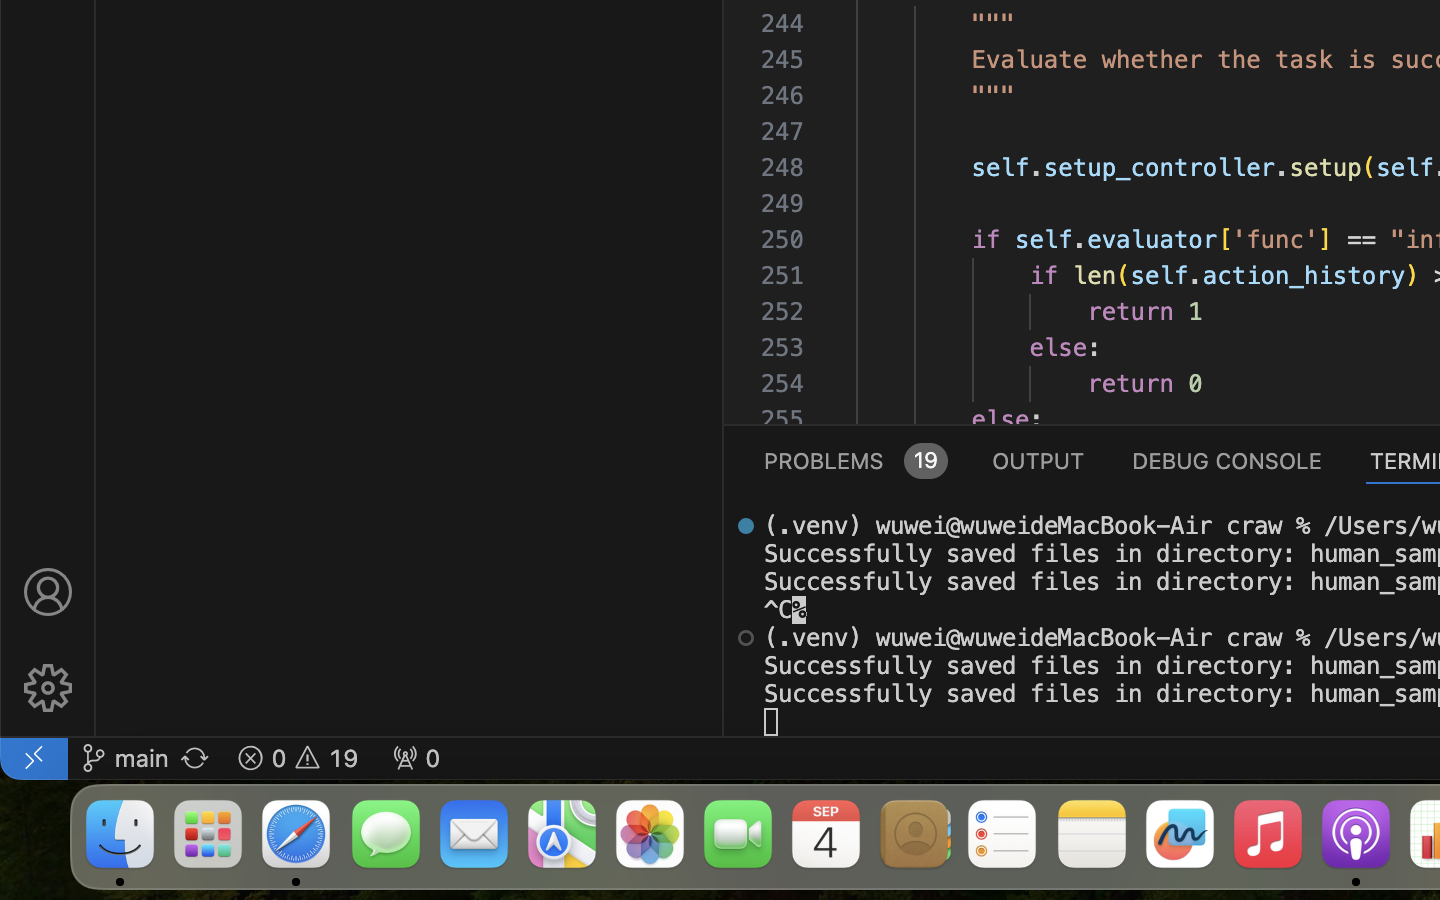 The height and width of the screenshot is (900, 1440). I want to click on , so click(48, 688).